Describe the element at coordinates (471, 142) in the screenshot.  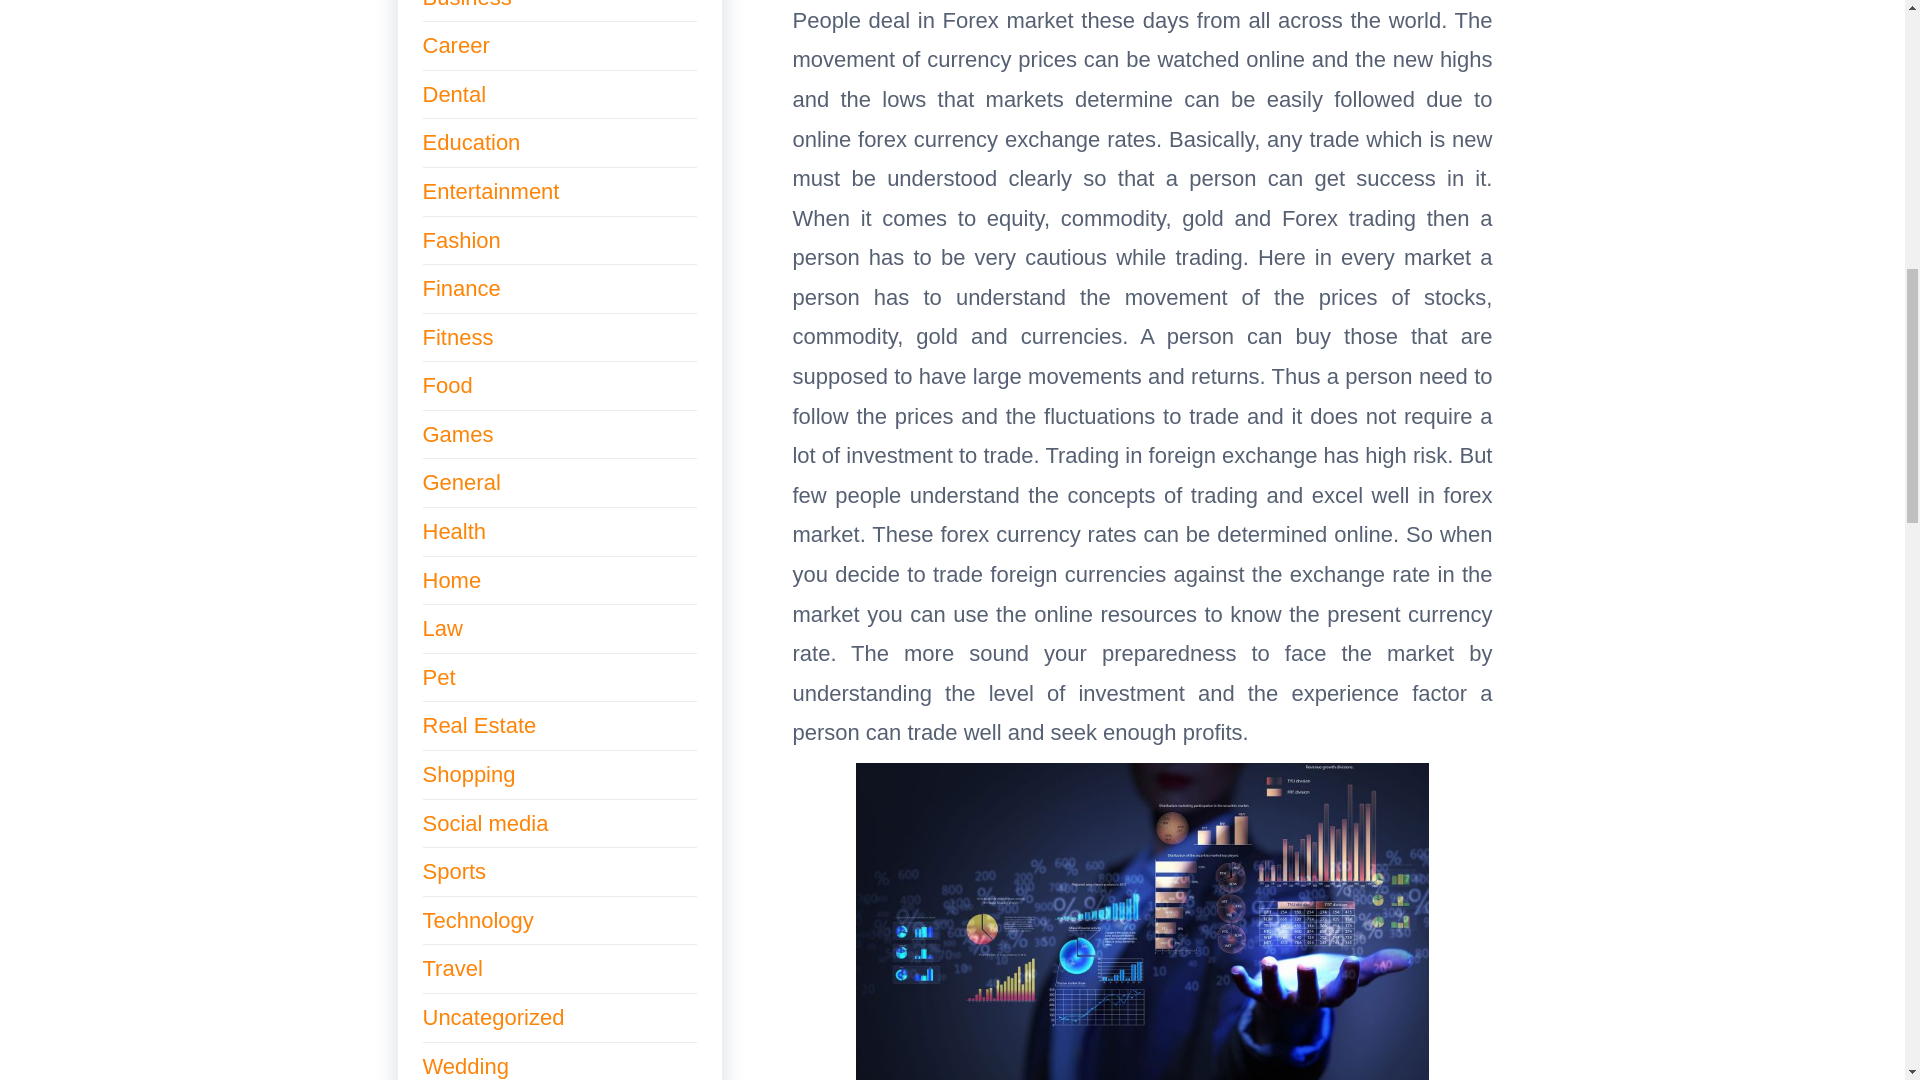
I see `Education` at that location.